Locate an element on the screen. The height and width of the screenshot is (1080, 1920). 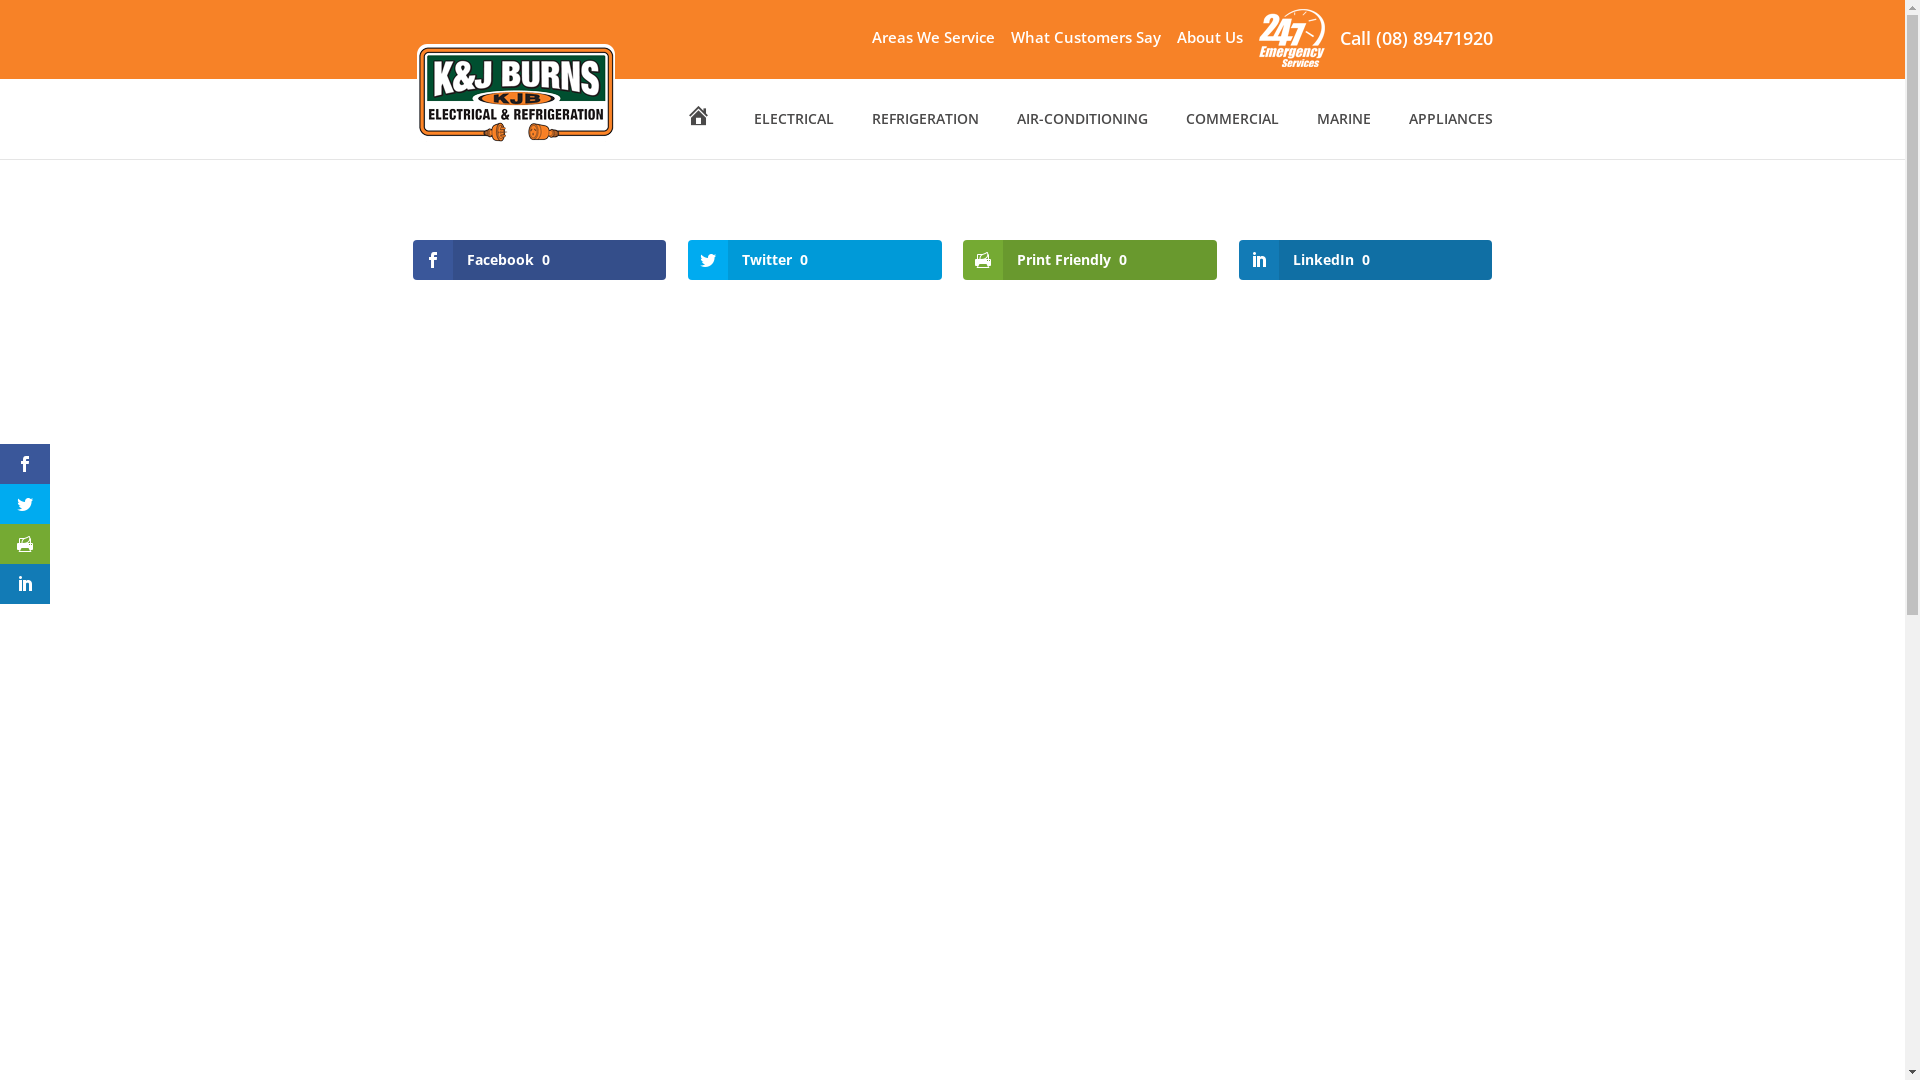
LinkedIn 0 is located at coordinates (1366, 260).